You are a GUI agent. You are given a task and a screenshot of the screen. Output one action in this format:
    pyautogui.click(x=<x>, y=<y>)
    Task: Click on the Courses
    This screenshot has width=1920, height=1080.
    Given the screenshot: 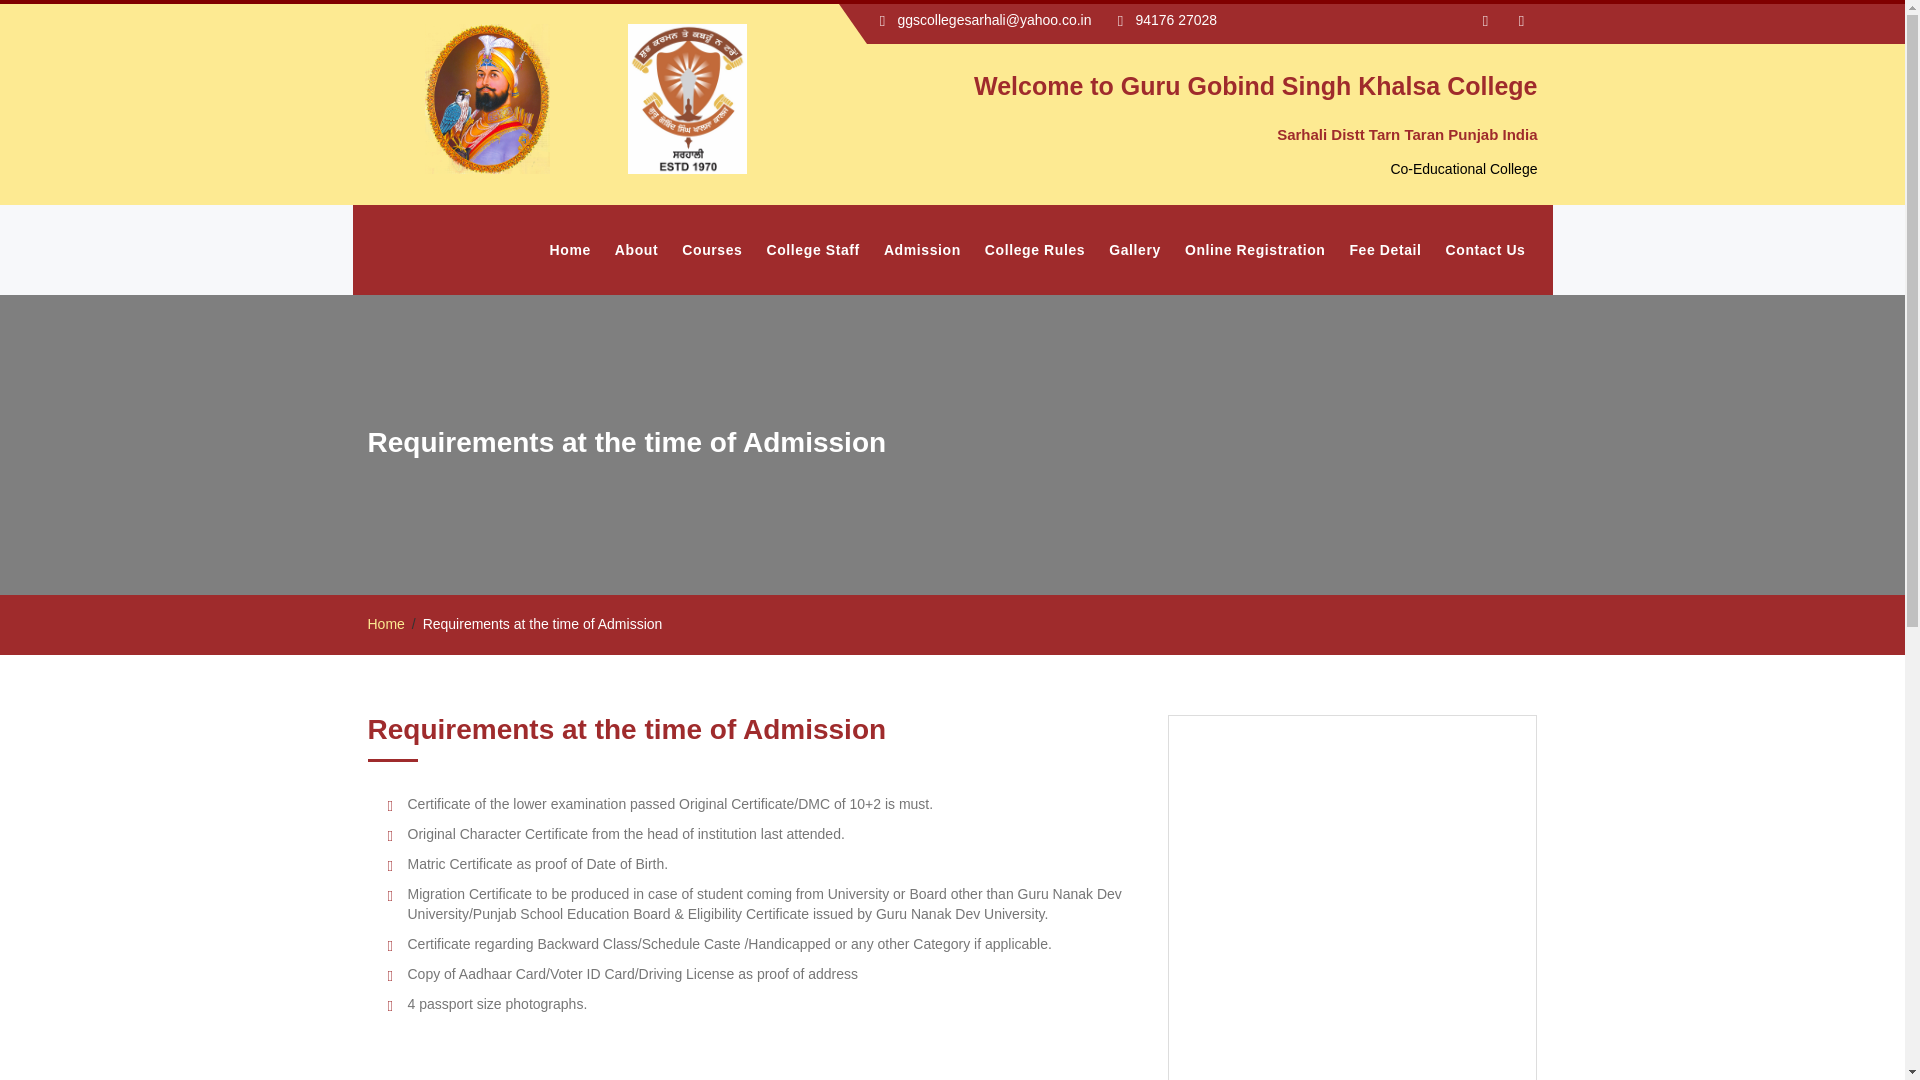 What is the action you would take?
    pyautogui.click(x=712, y=250)
    